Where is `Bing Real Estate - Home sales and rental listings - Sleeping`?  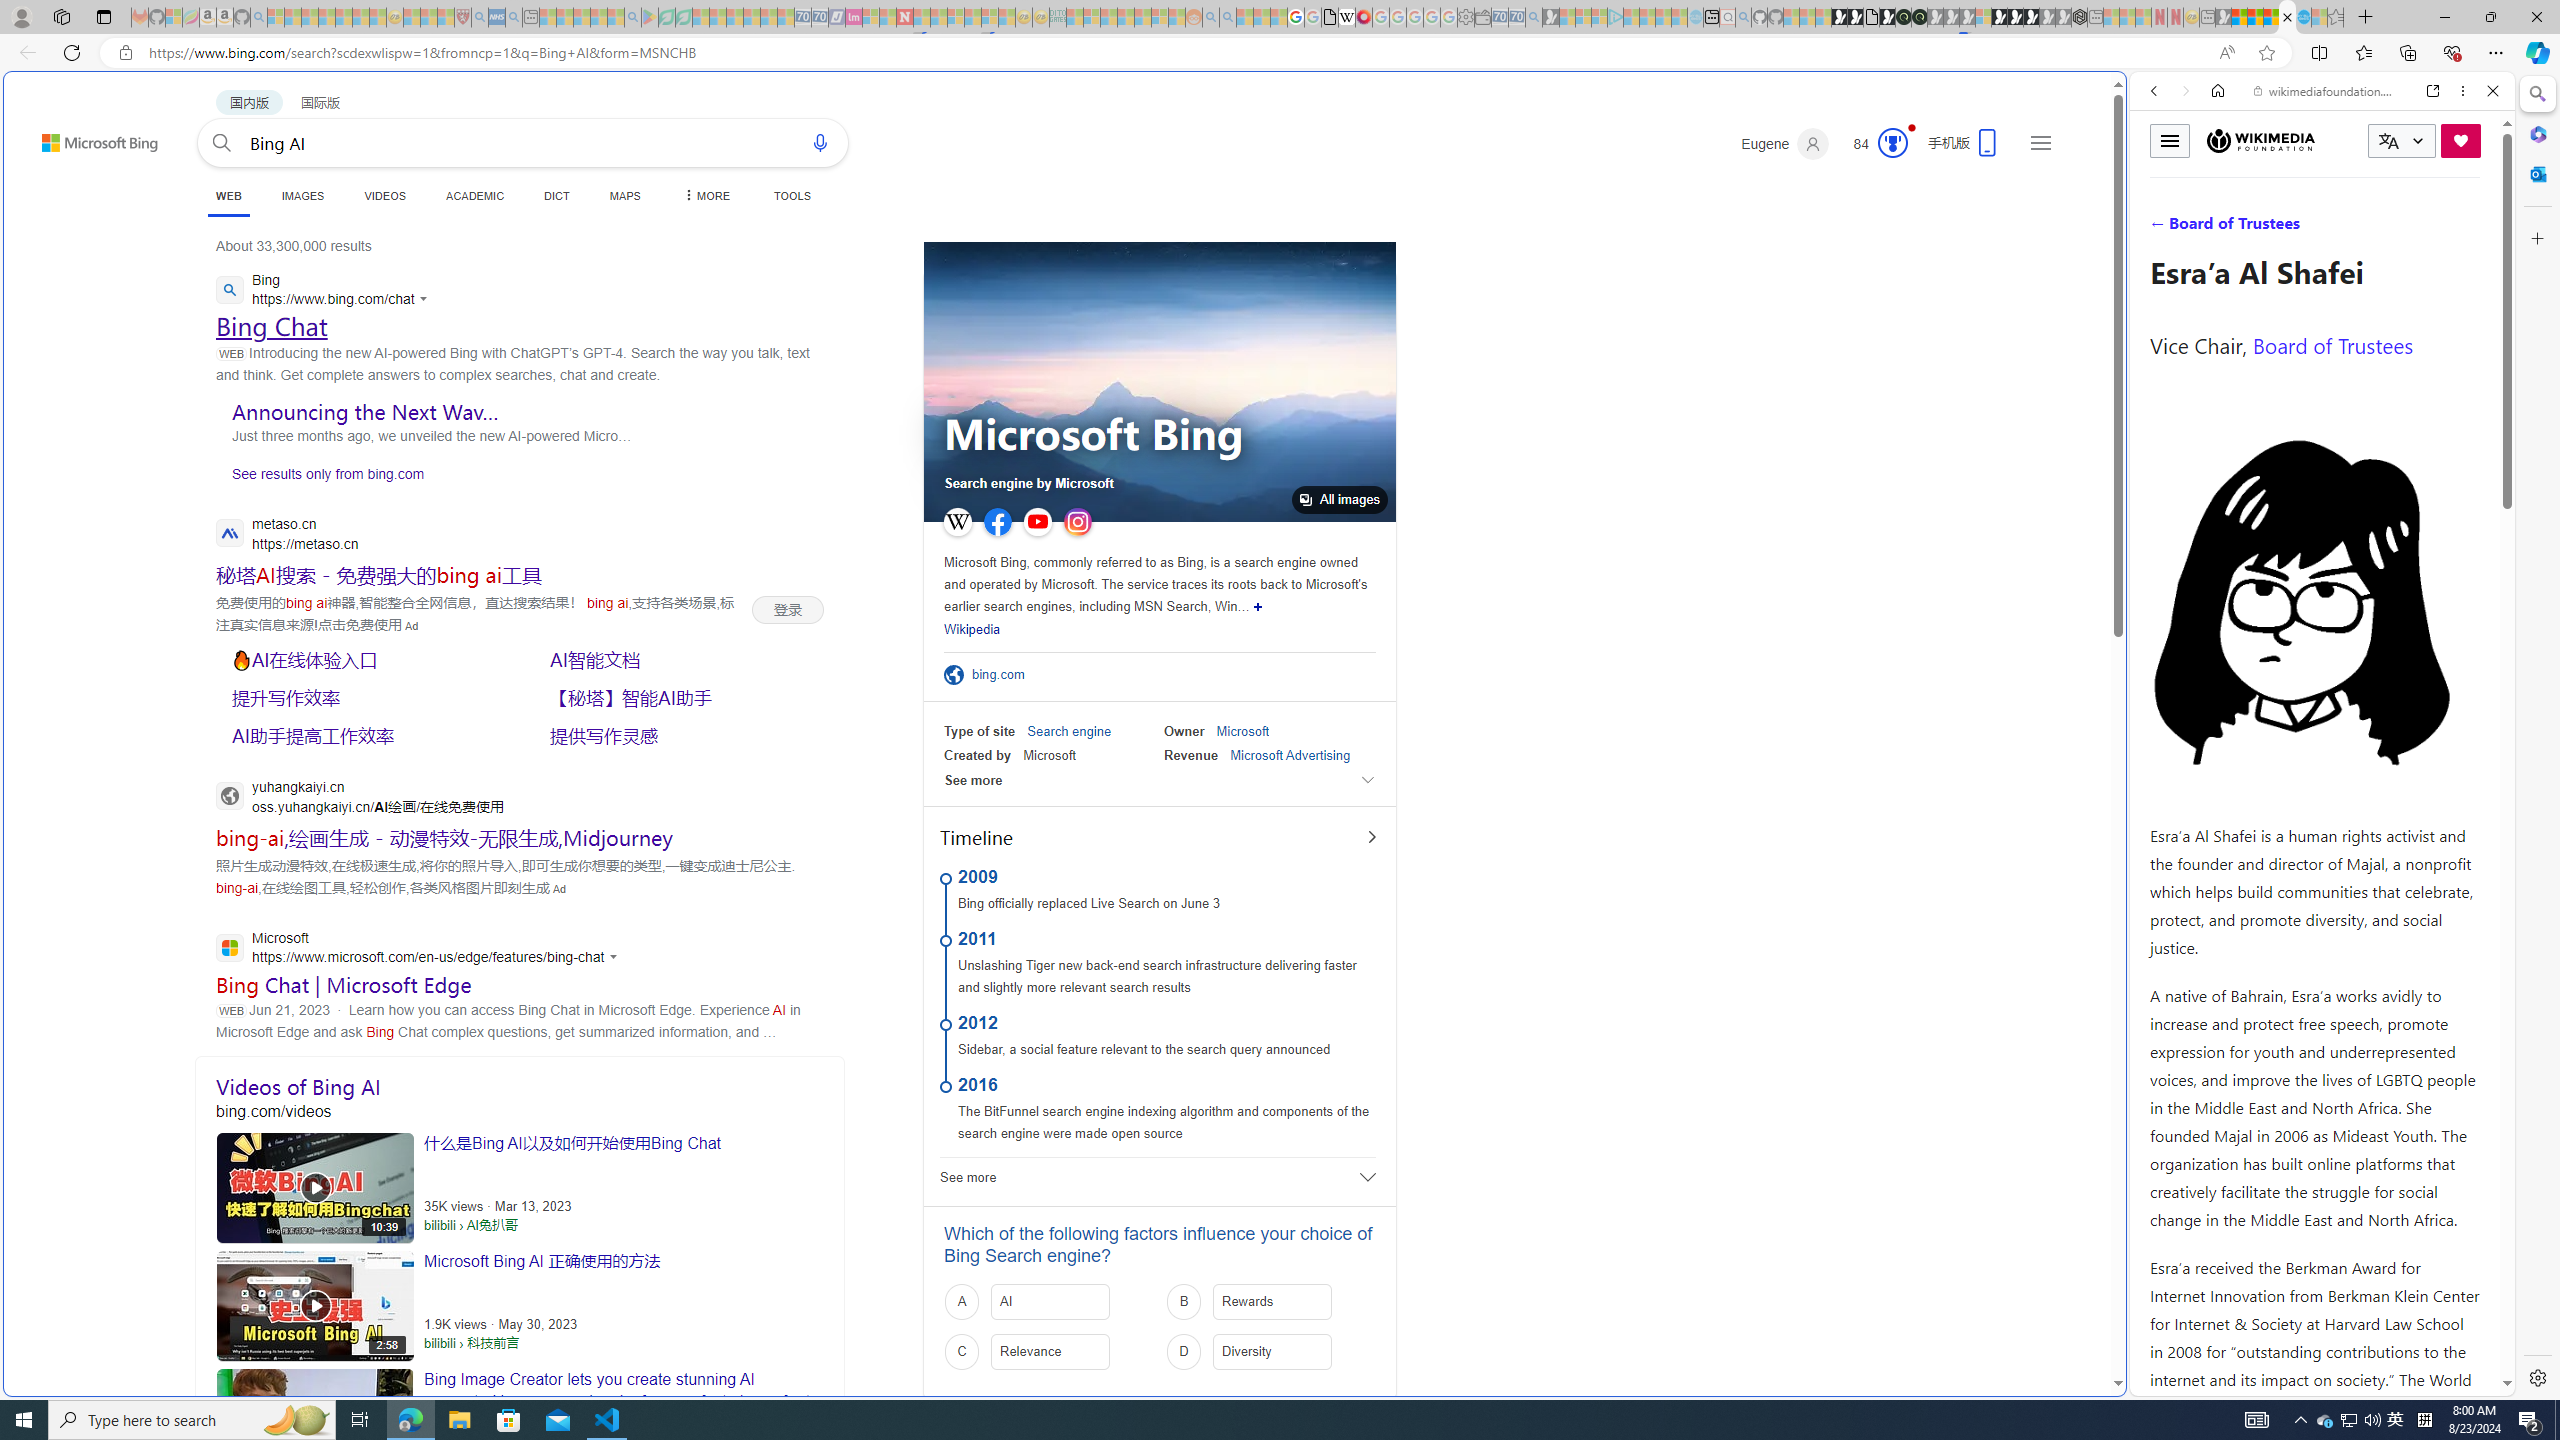
Bing Real Estate - Home sales and rental listings - Sleeping is located at coordinates (1534, 17).